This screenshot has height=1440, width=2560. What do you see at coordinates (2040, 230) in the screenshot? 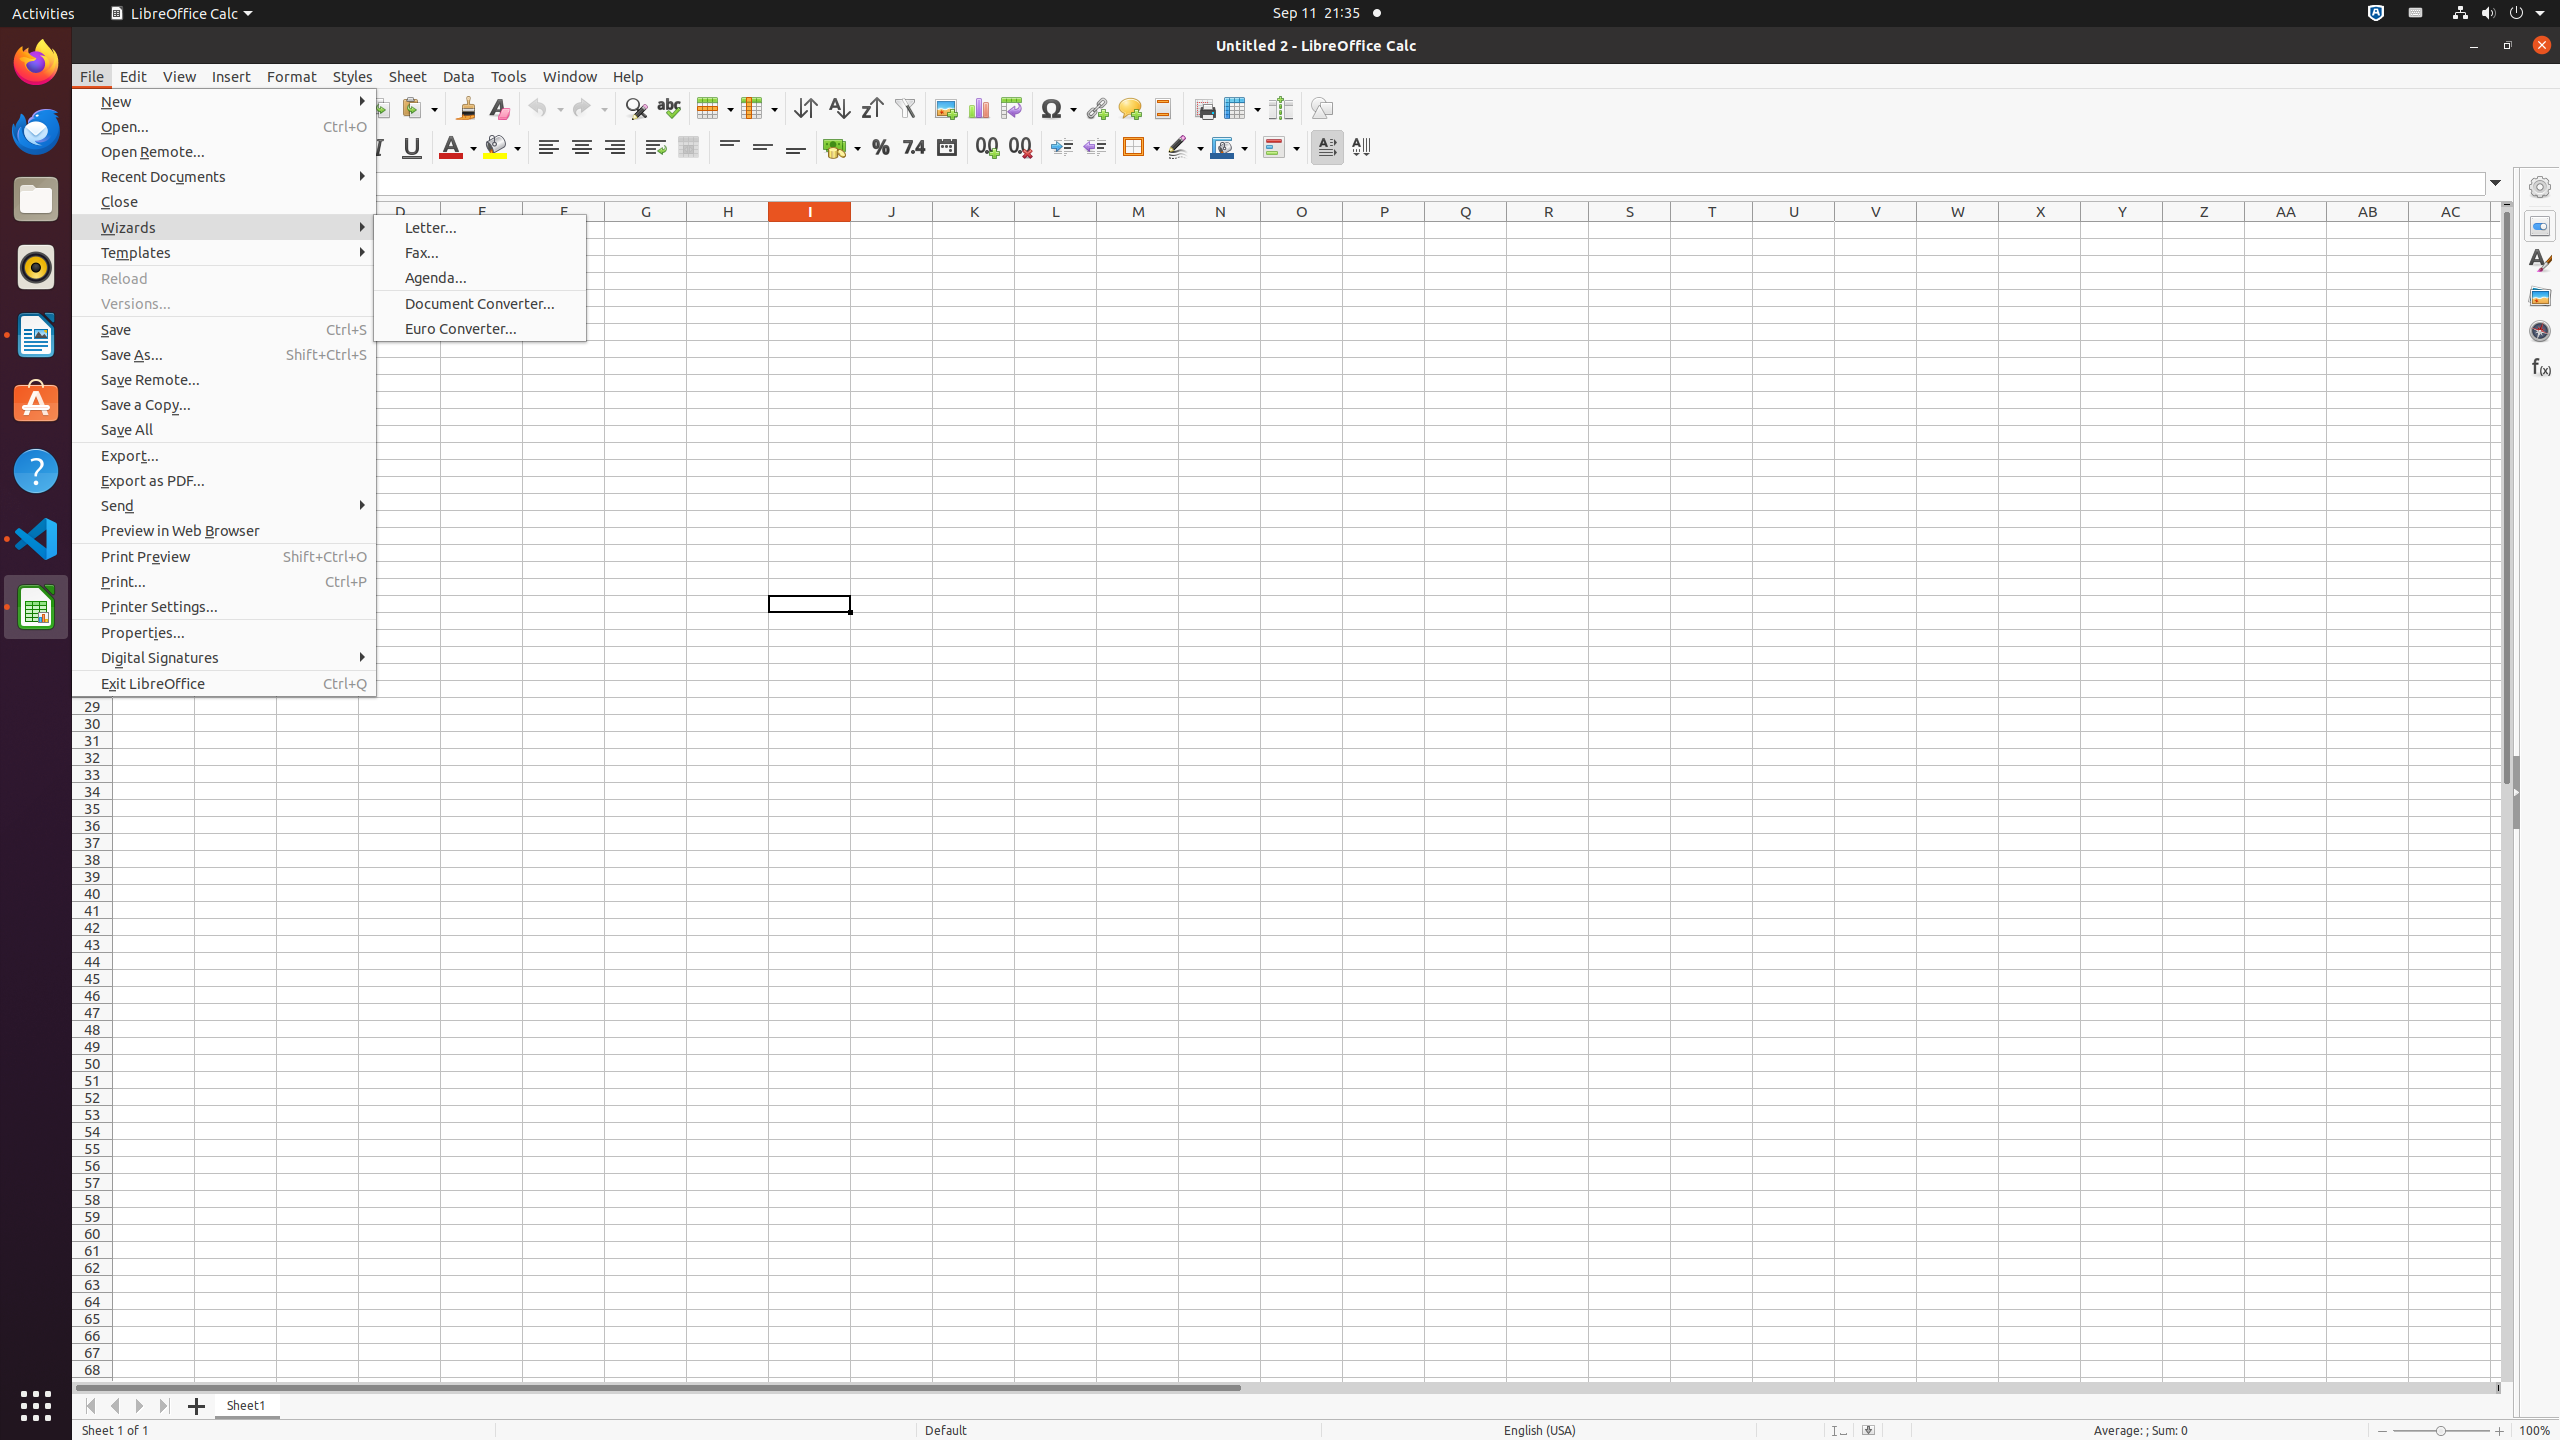
I see `X1` at bounding box center [2040, 230].